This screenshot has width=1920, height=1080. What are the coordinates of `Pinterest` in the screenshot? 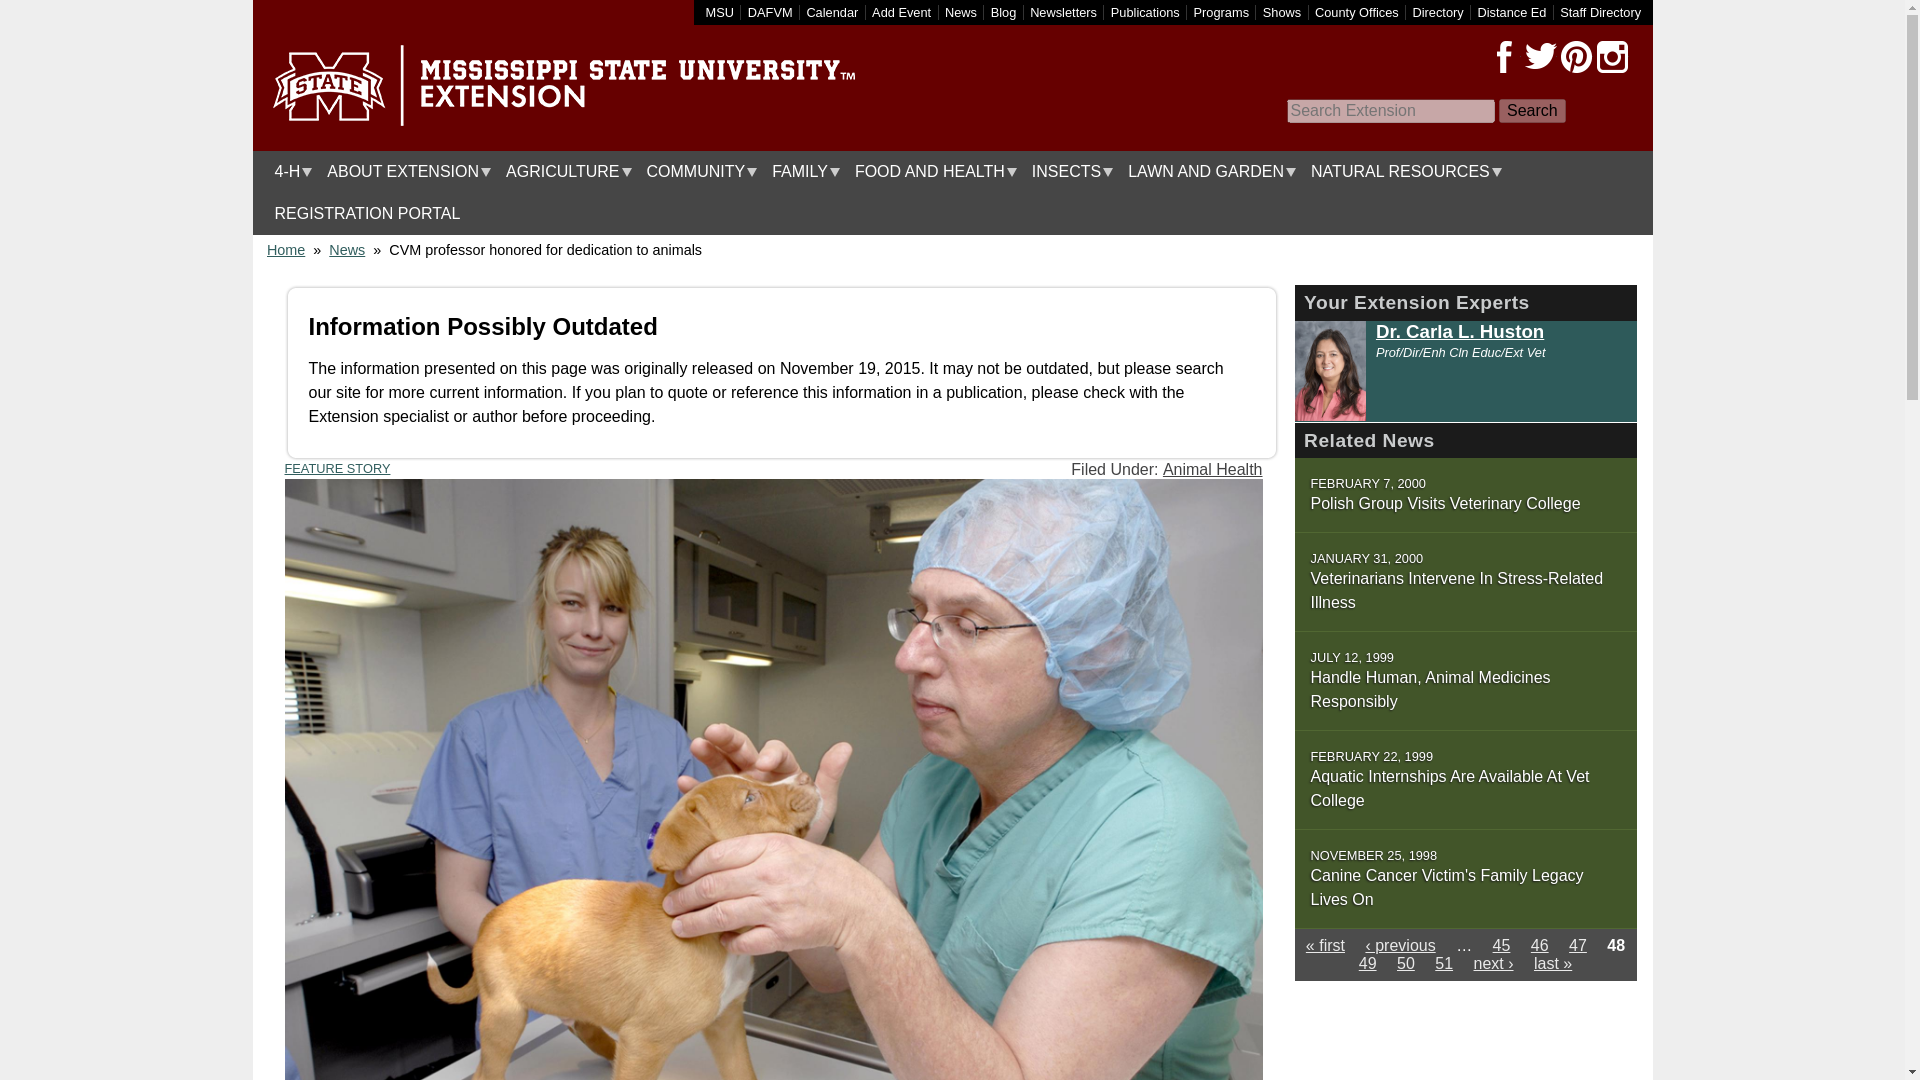 It's located at (1575, 57).